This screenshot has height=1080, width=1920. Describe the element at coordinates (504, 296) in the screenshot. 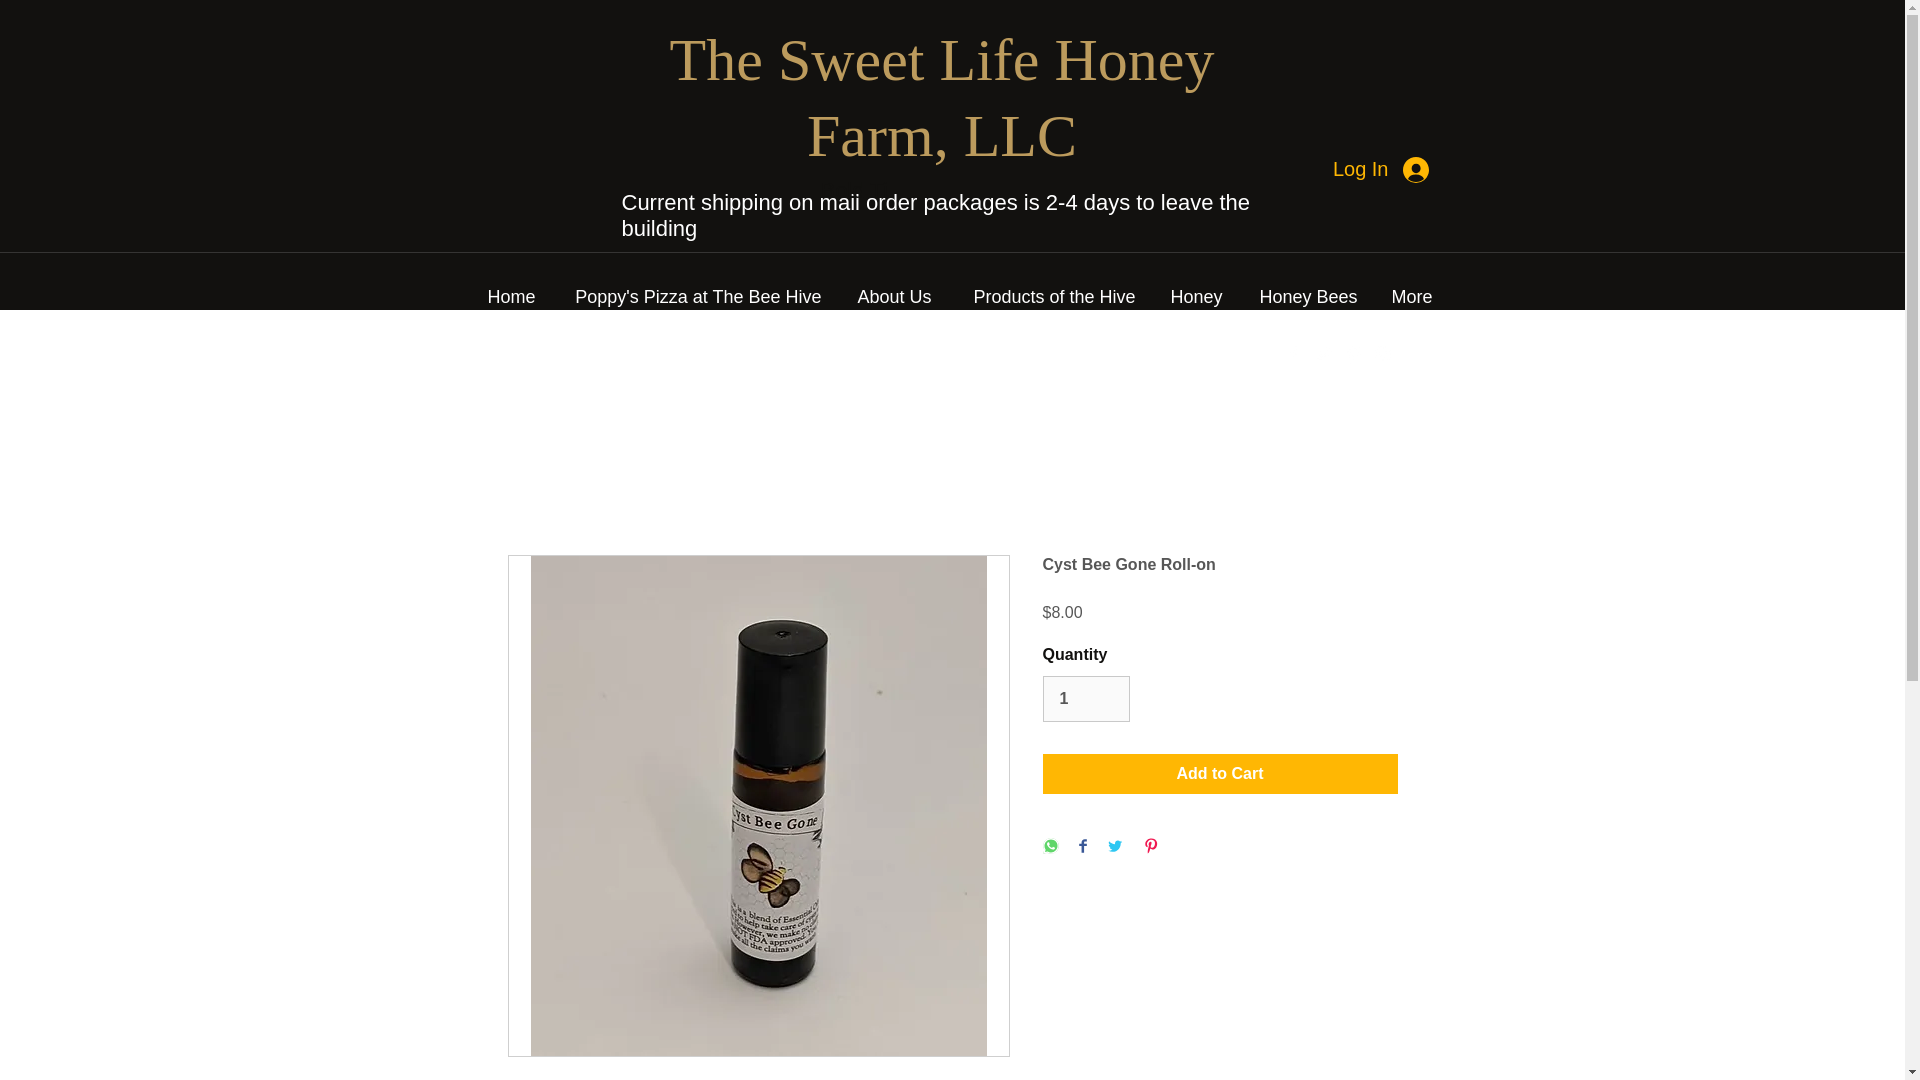

I see `Home` at that location.